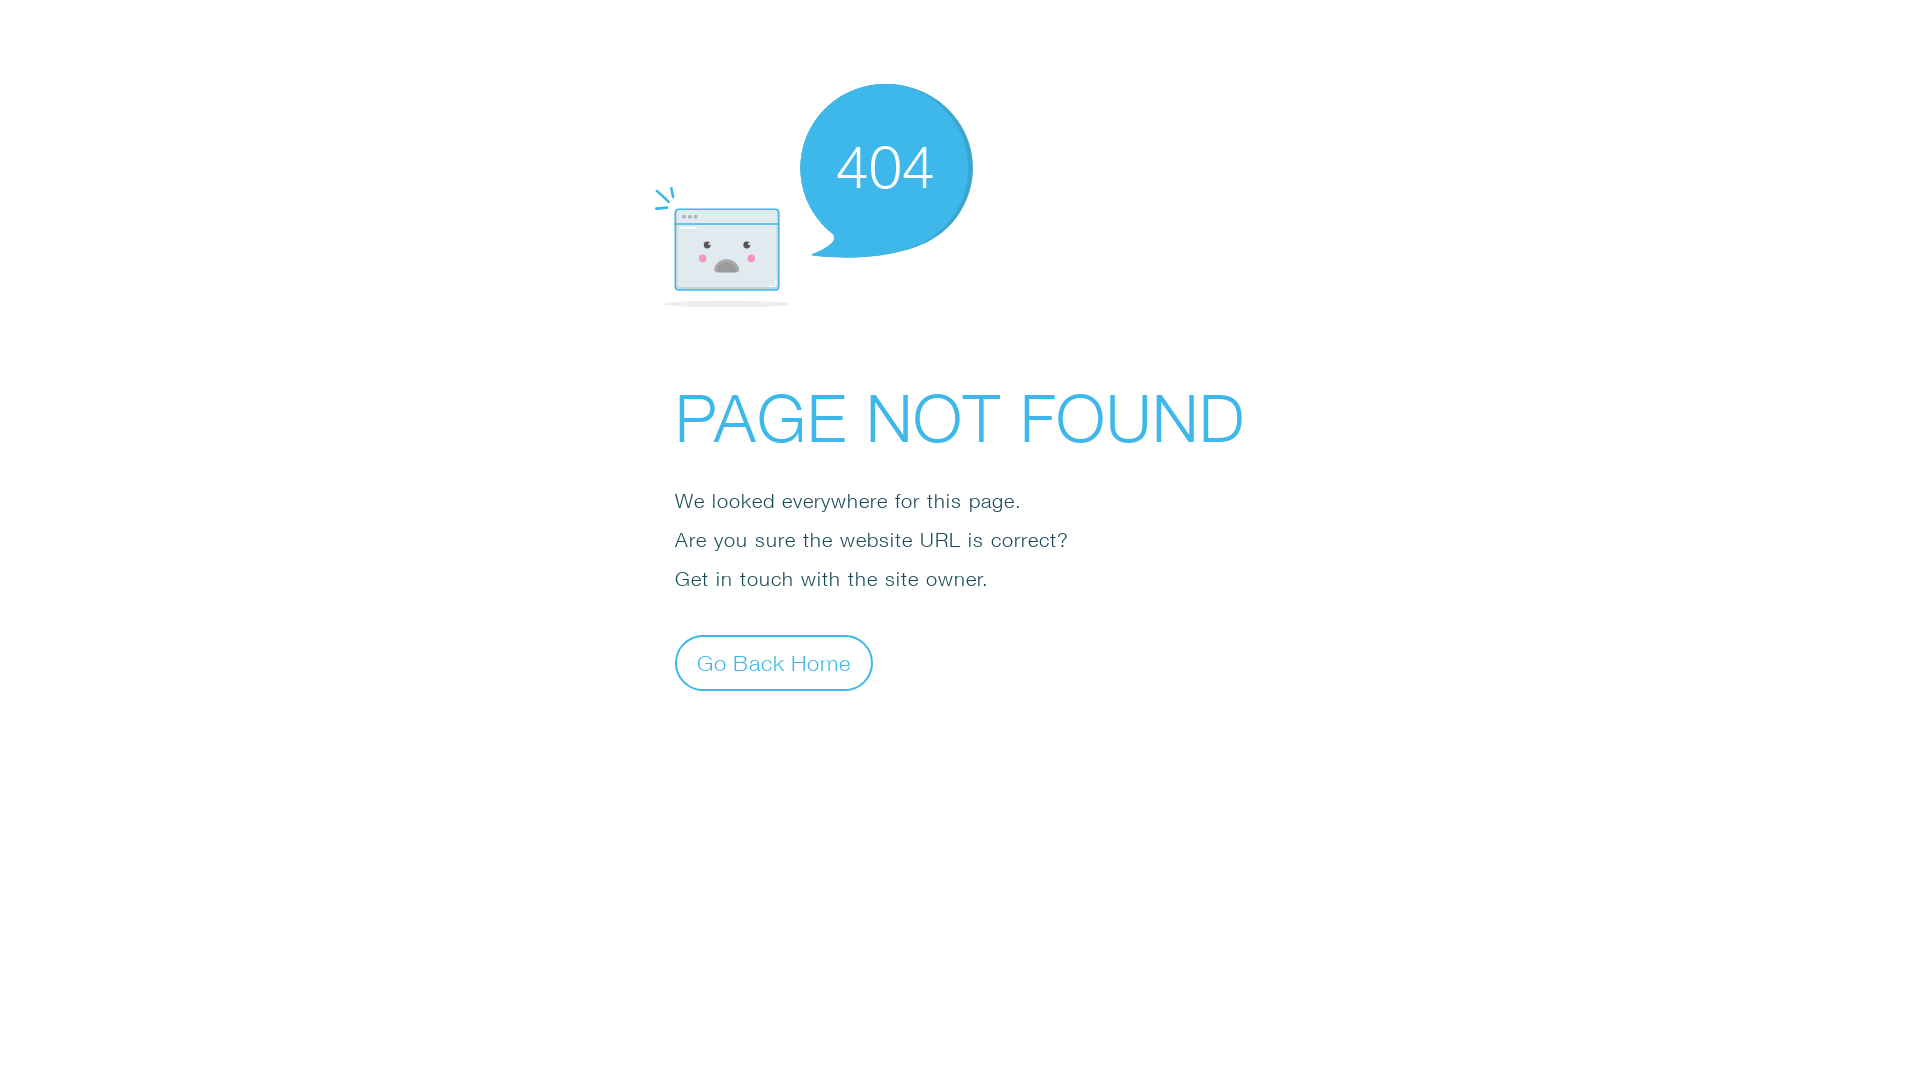  Describe the element at coordinates (774, 662) in the screenshot. I see `Go Back Home` at that location.